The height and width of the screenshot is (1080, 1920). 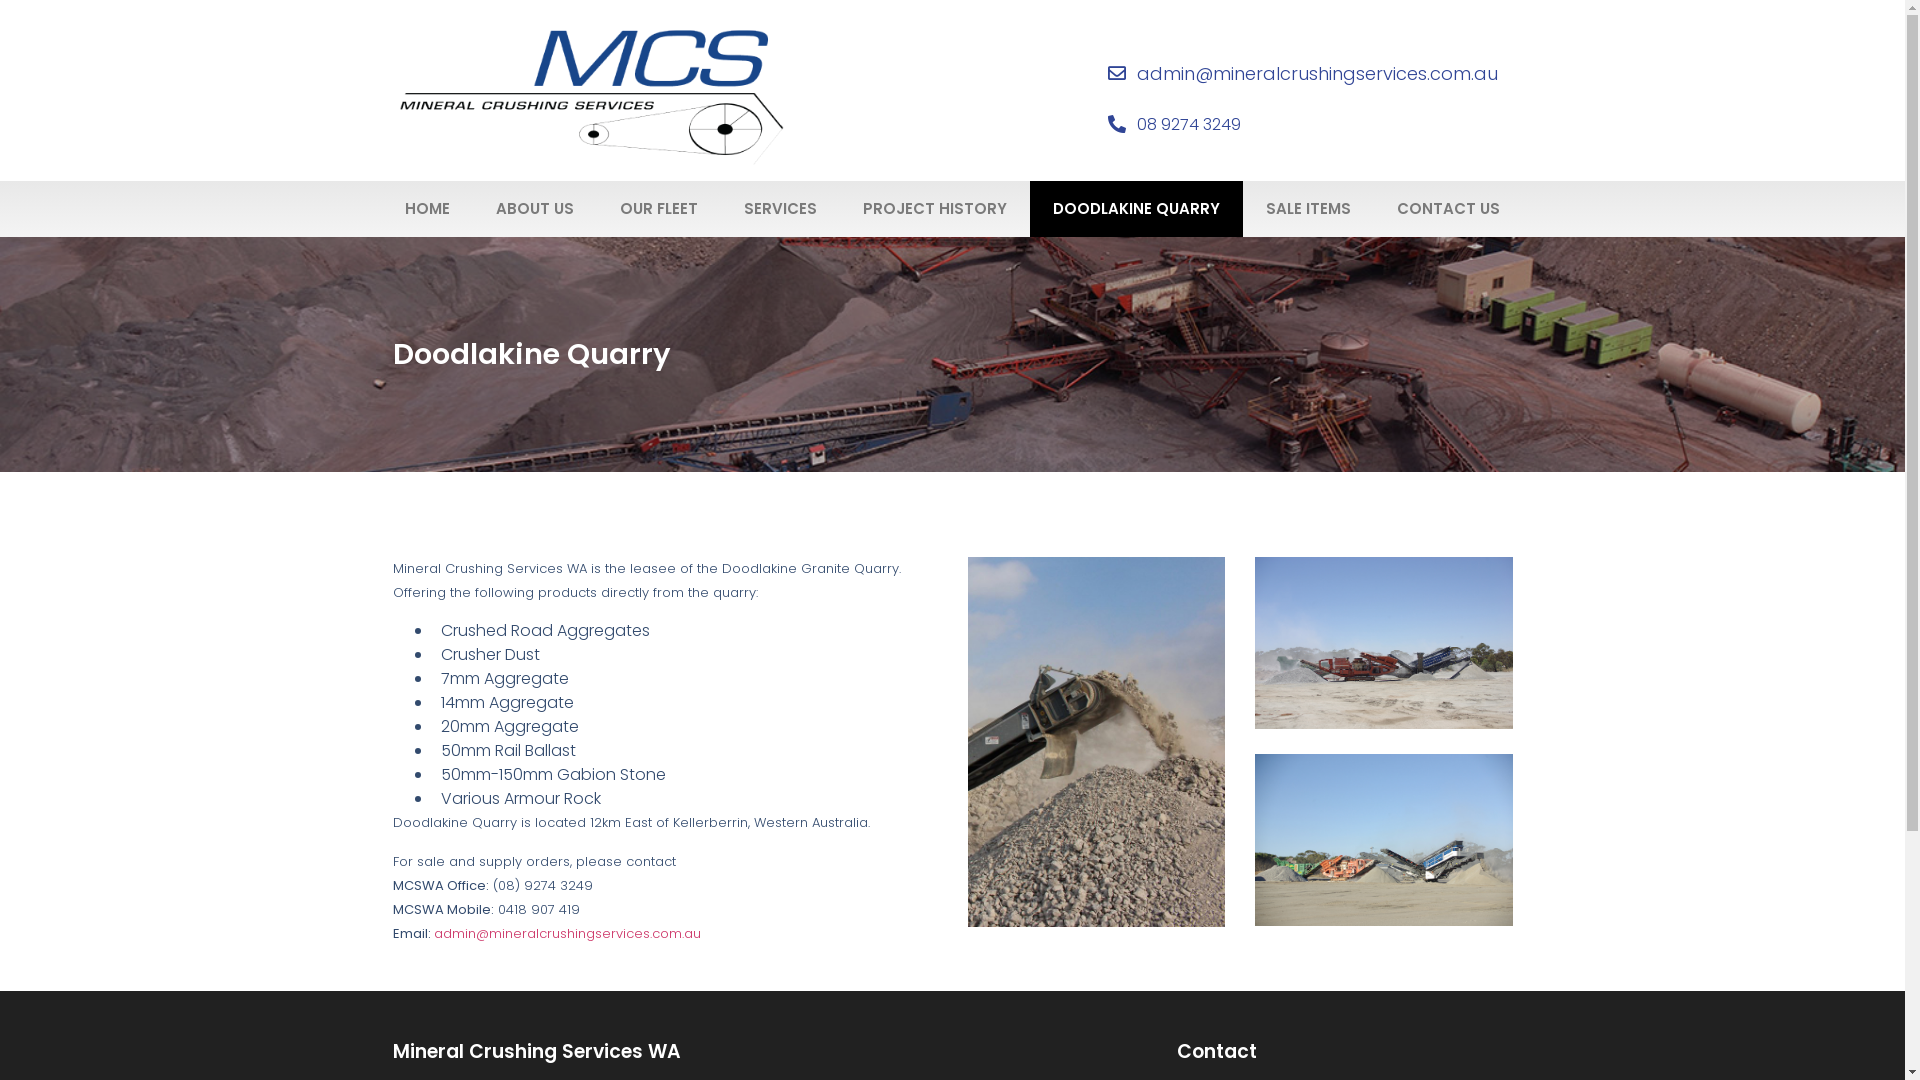 I want to click on OUR FLEET, so click(x=659, y=209).